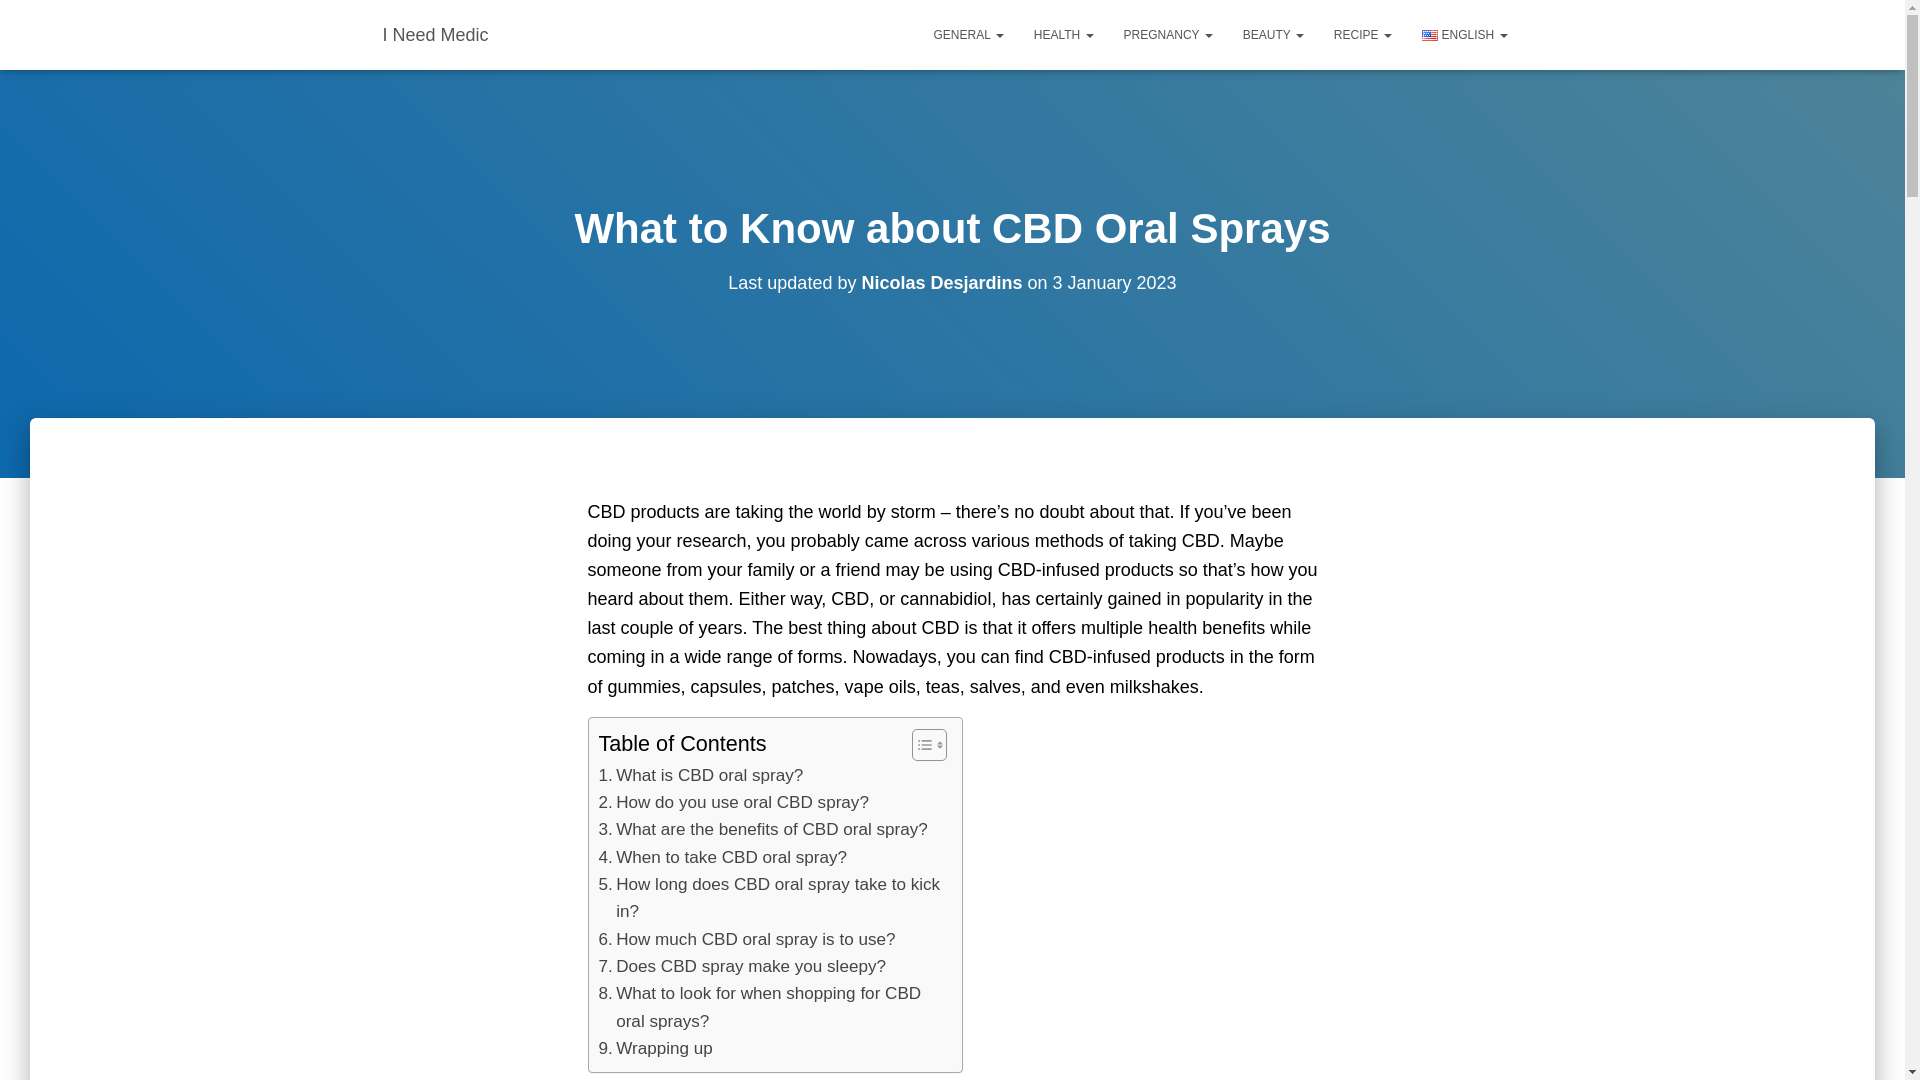  I want to click on Beauty, so click(1274, 34).